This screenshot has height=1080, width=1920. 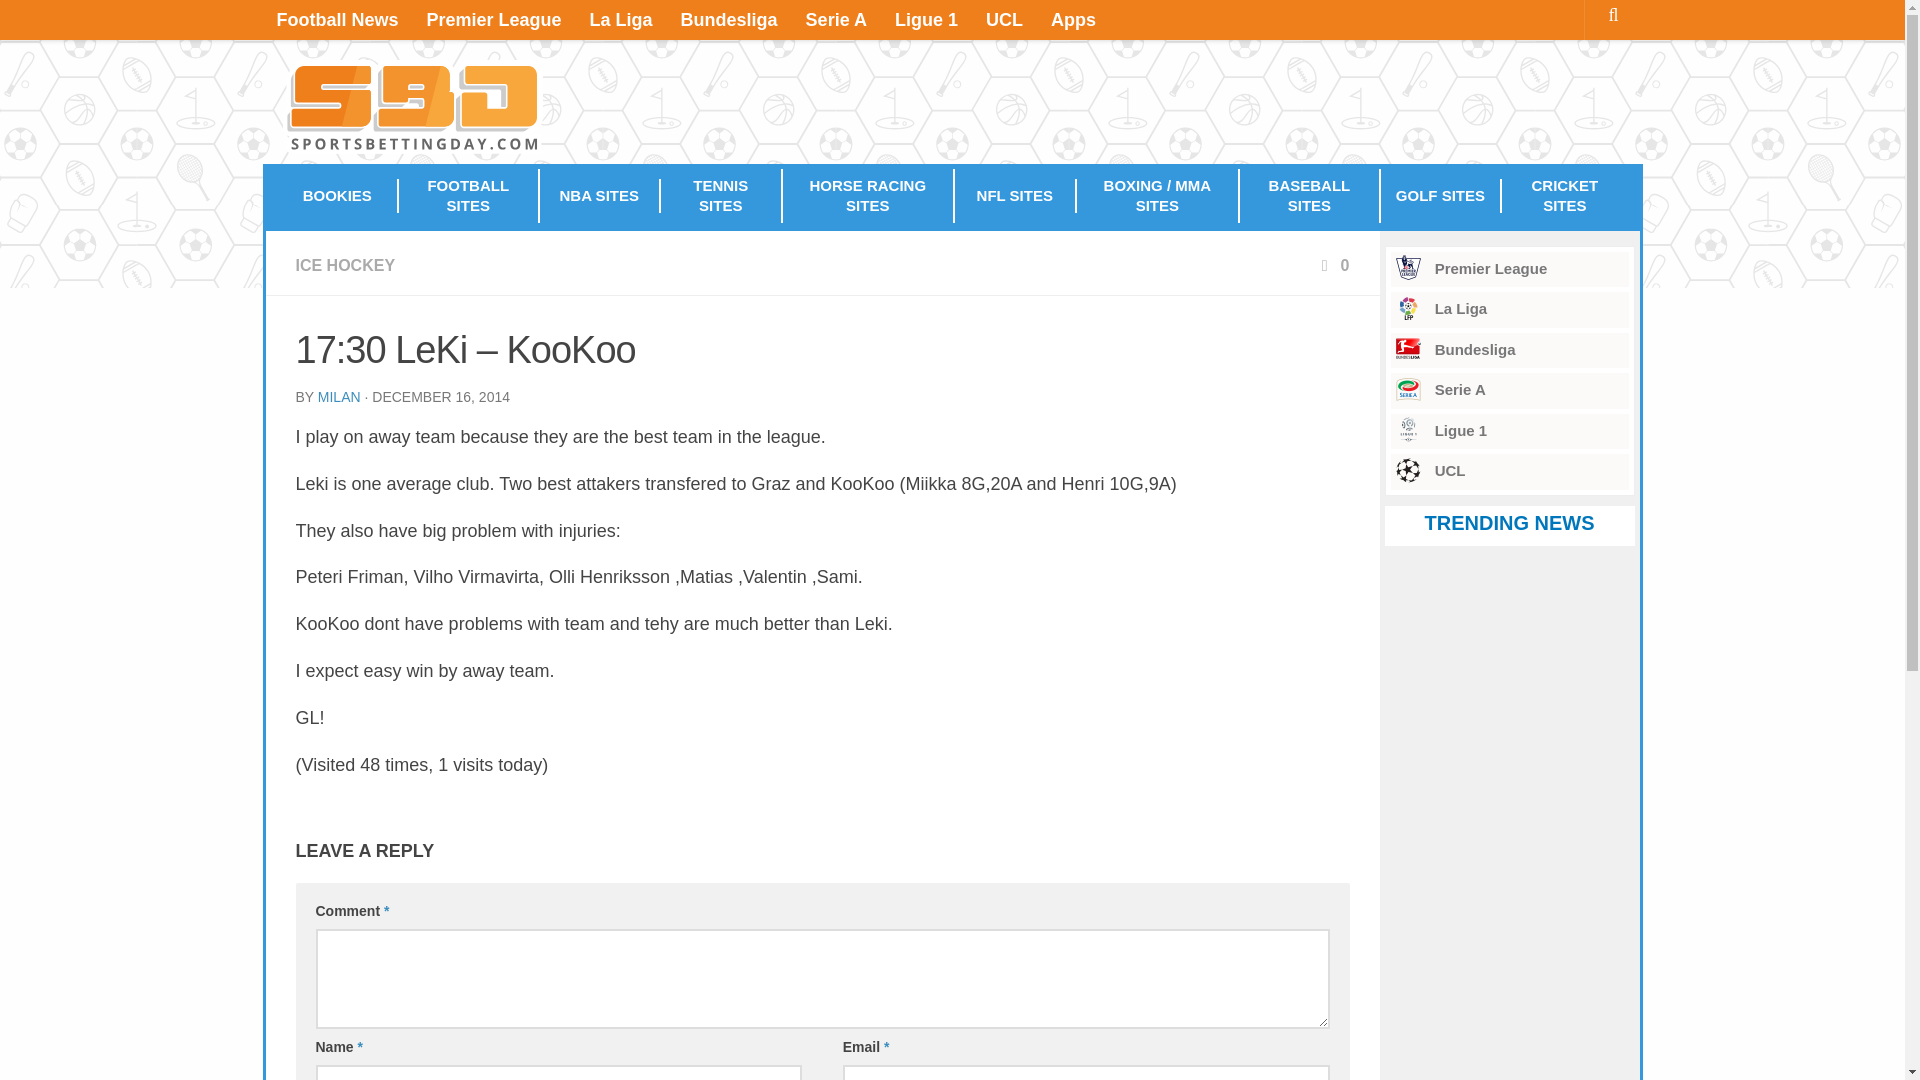 I want to click on Premier League, so click(x=494, y=20).